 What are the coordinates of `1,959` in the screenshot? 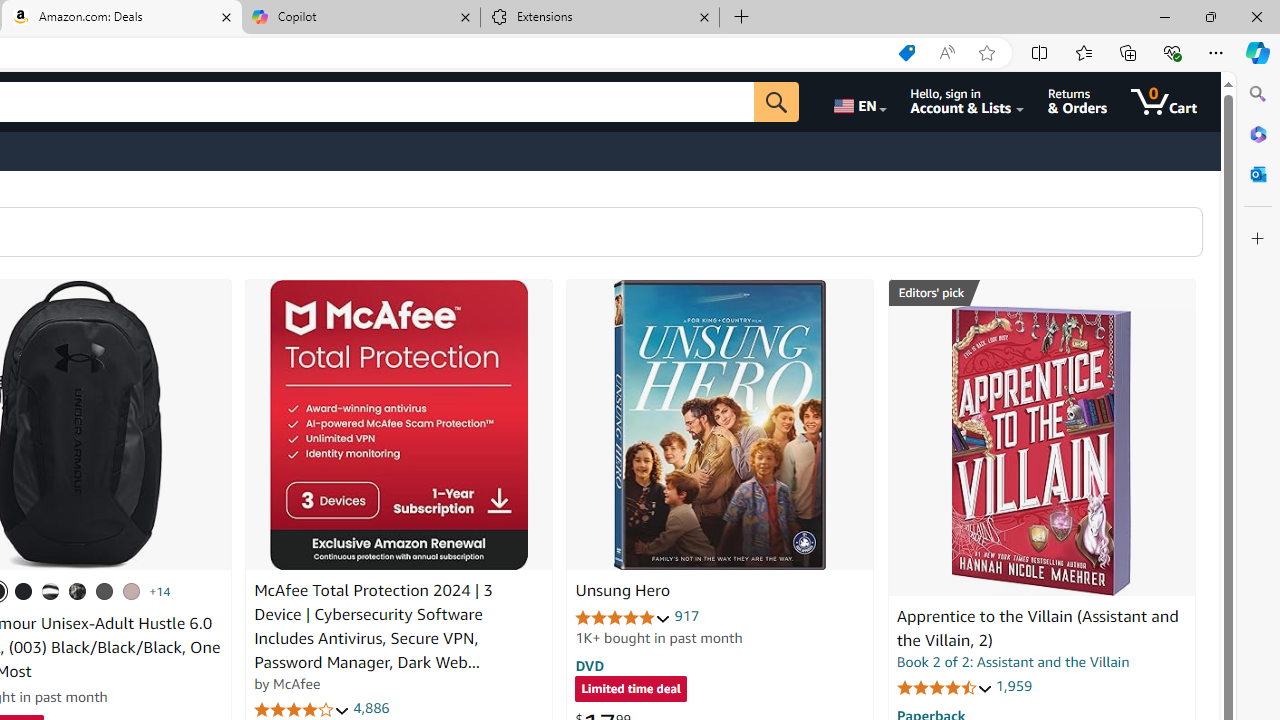 It's located at (1013, 686).